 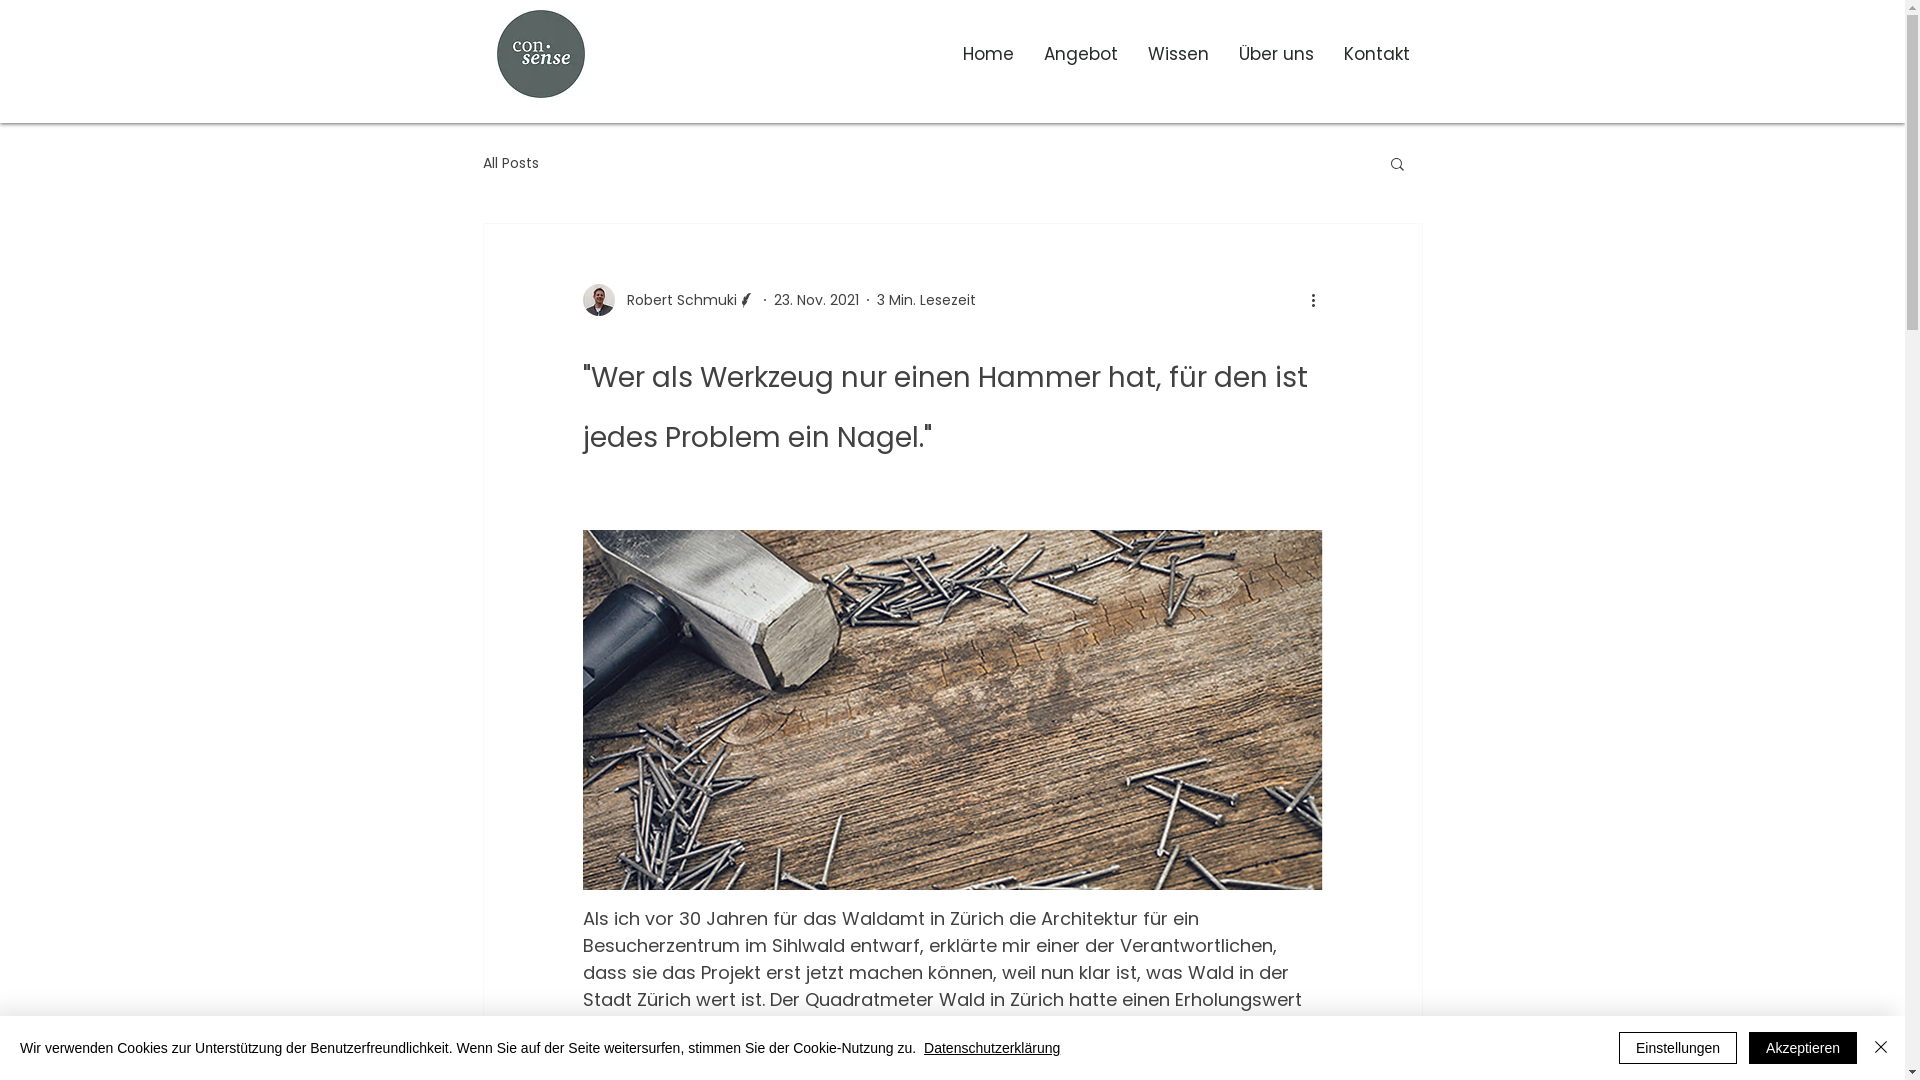 What do you see at coordinates (1080, 54) in the screenshot?
I see `Angebot` at bounding box center [1080, 54].